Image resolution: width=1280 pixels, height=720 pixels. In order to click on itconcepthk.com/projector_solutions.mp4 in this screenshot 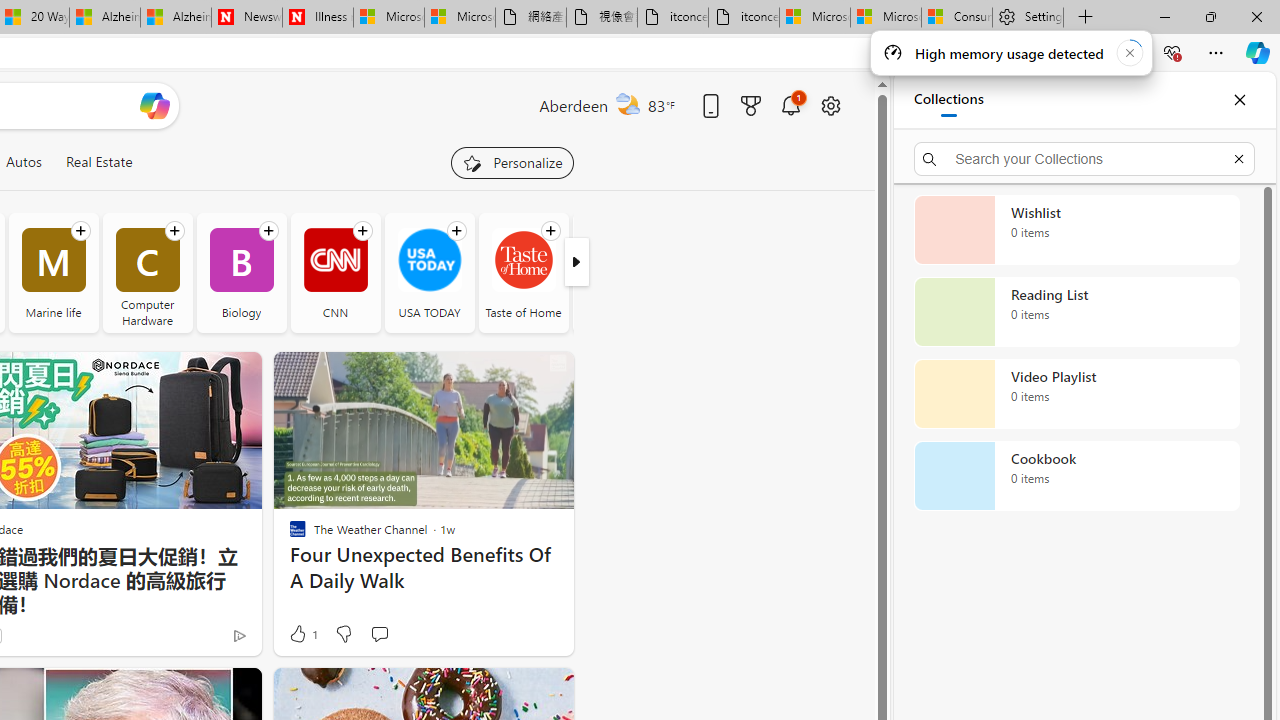, I will do `click(744, 18)`.